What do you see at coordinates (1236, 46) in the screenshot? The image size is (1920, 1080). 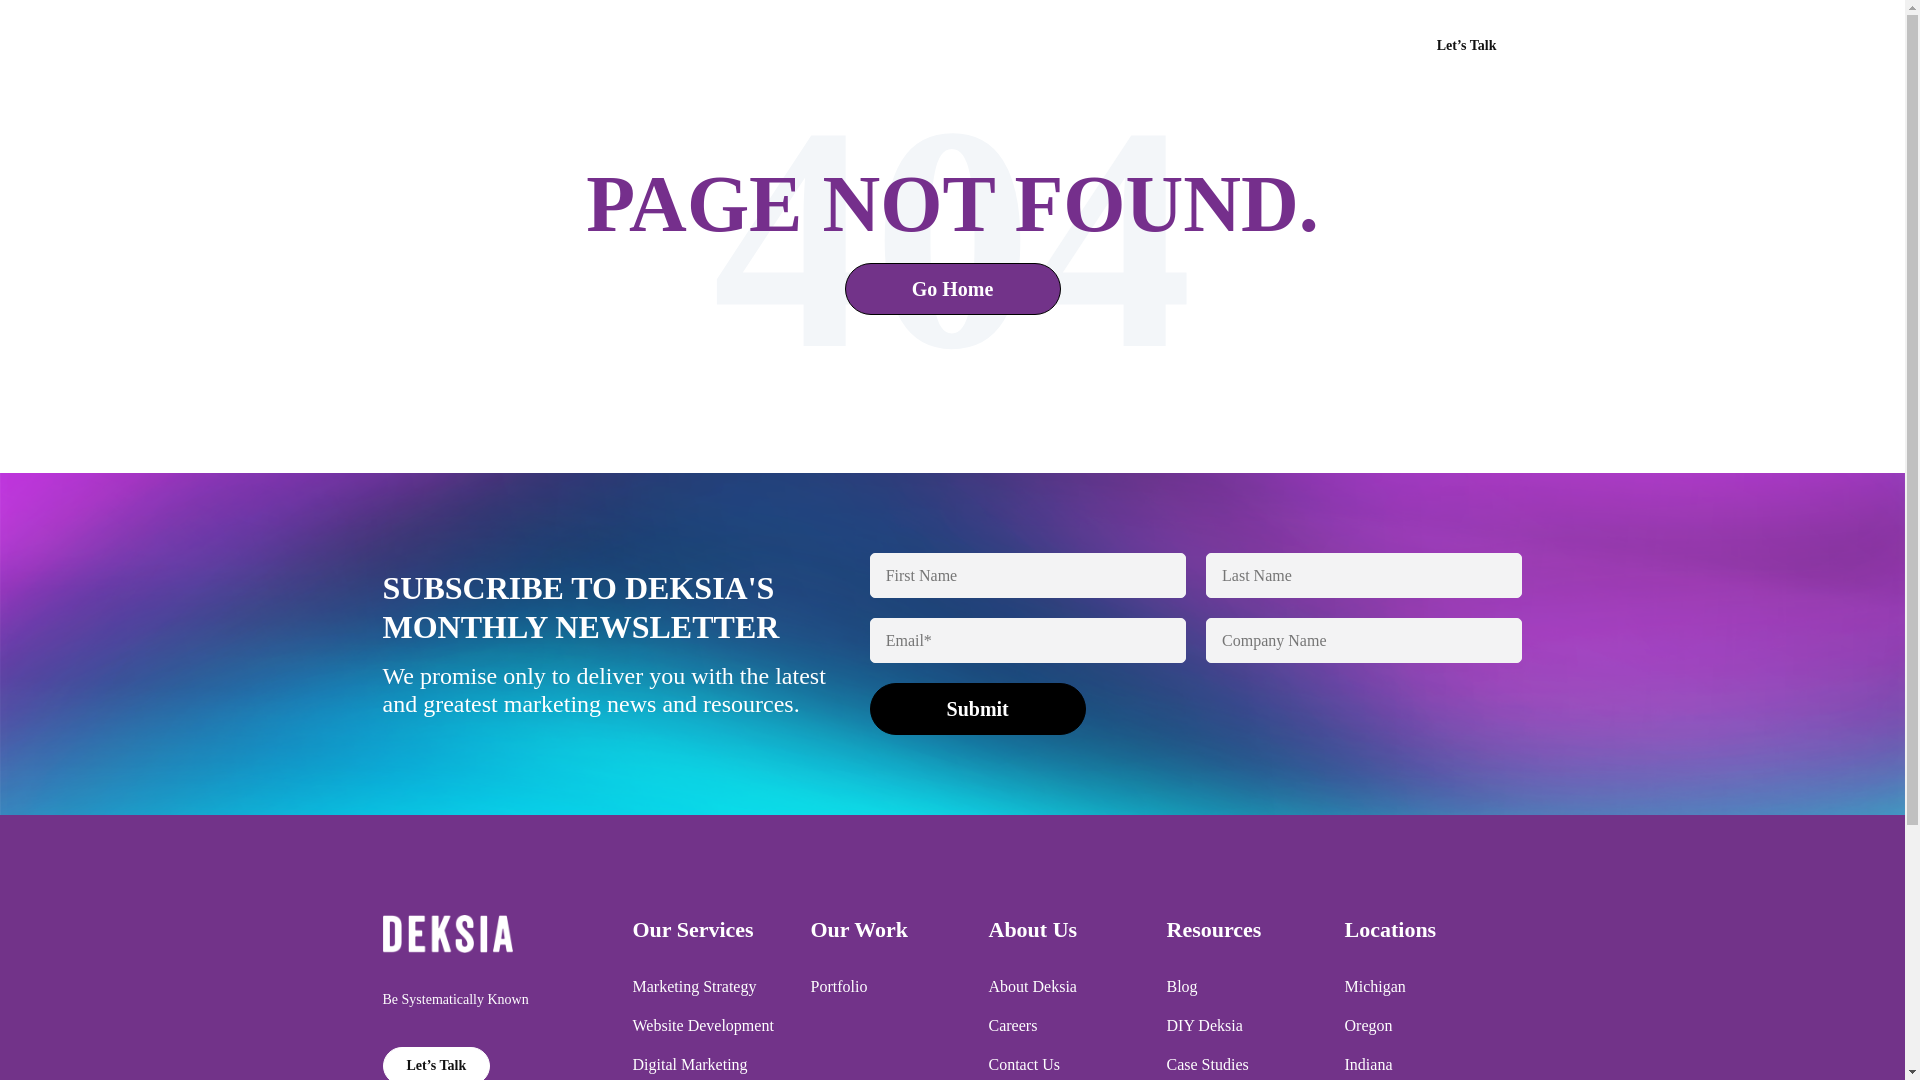 I see `About Us` at bounding box center [1236, 46].